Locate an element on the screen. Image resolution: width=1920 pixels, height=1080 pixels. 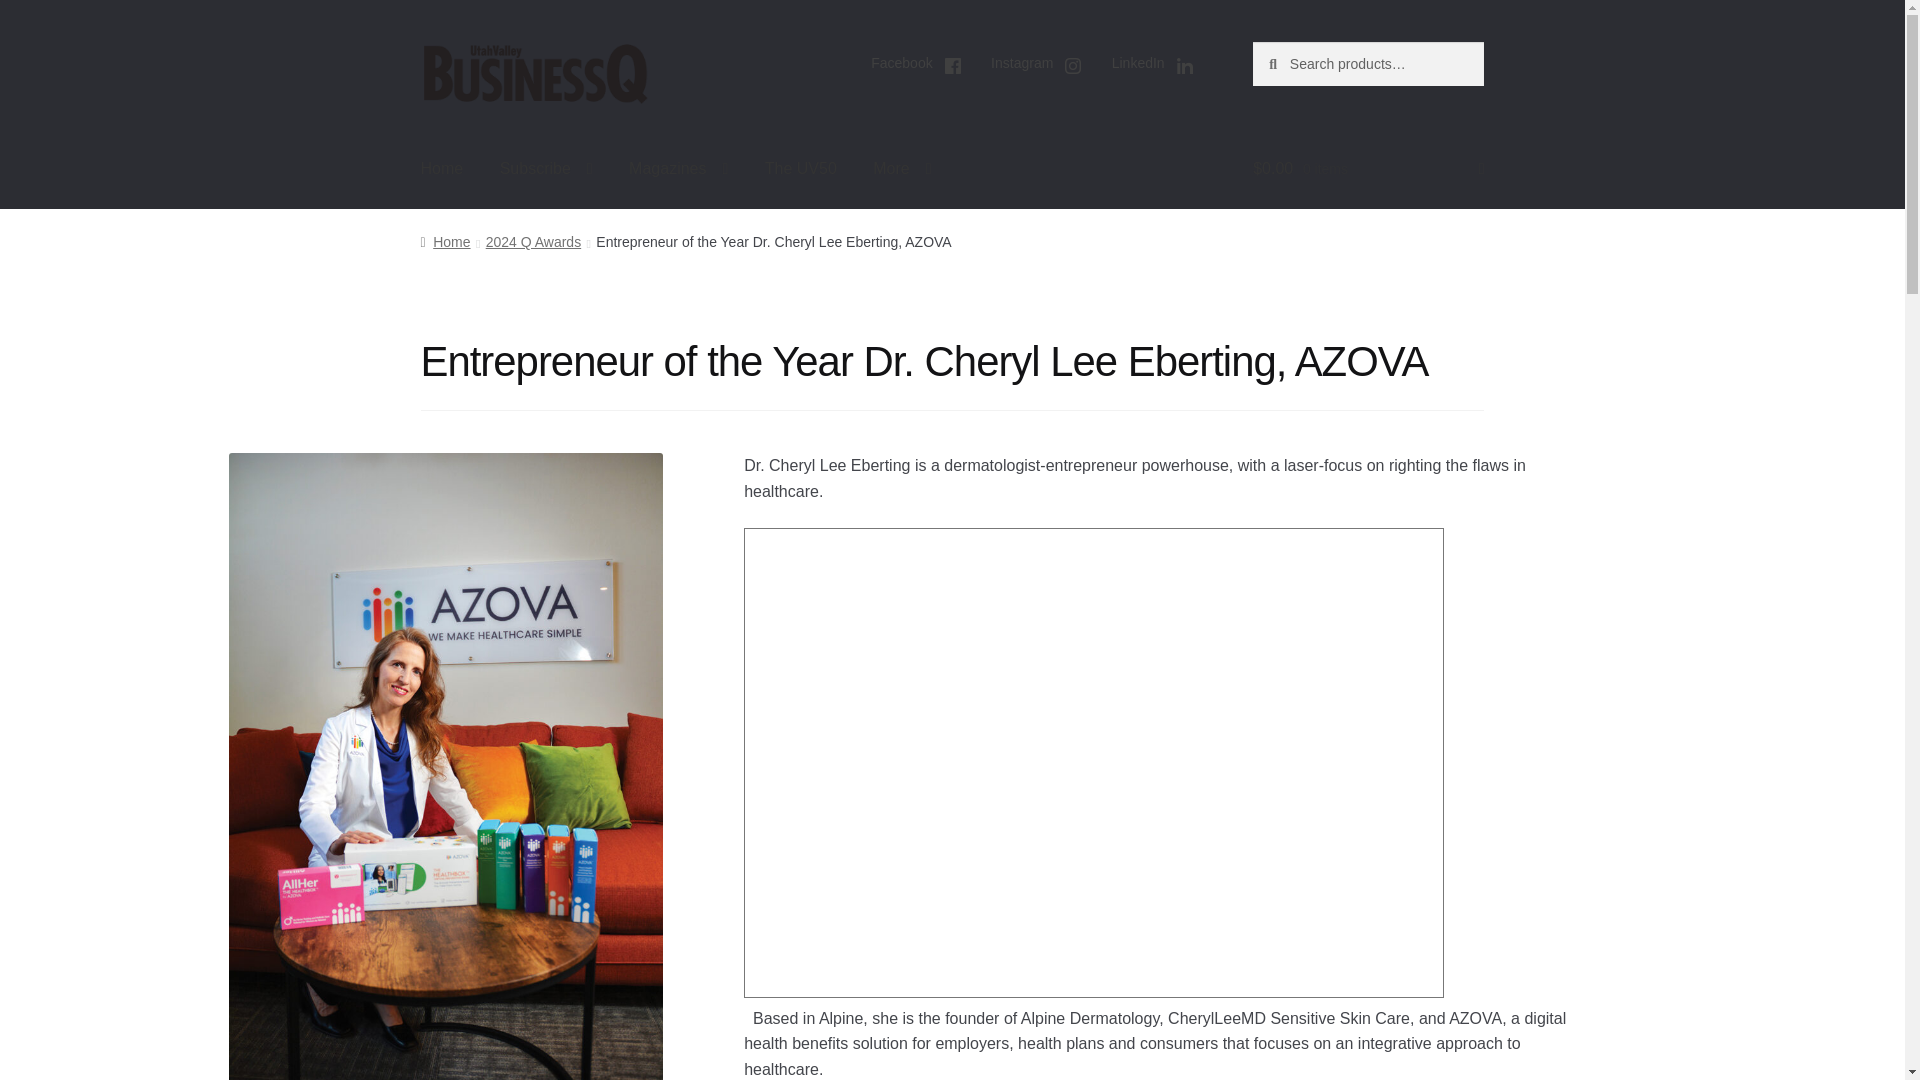
Instagram is located at coordinates (1038, 66).